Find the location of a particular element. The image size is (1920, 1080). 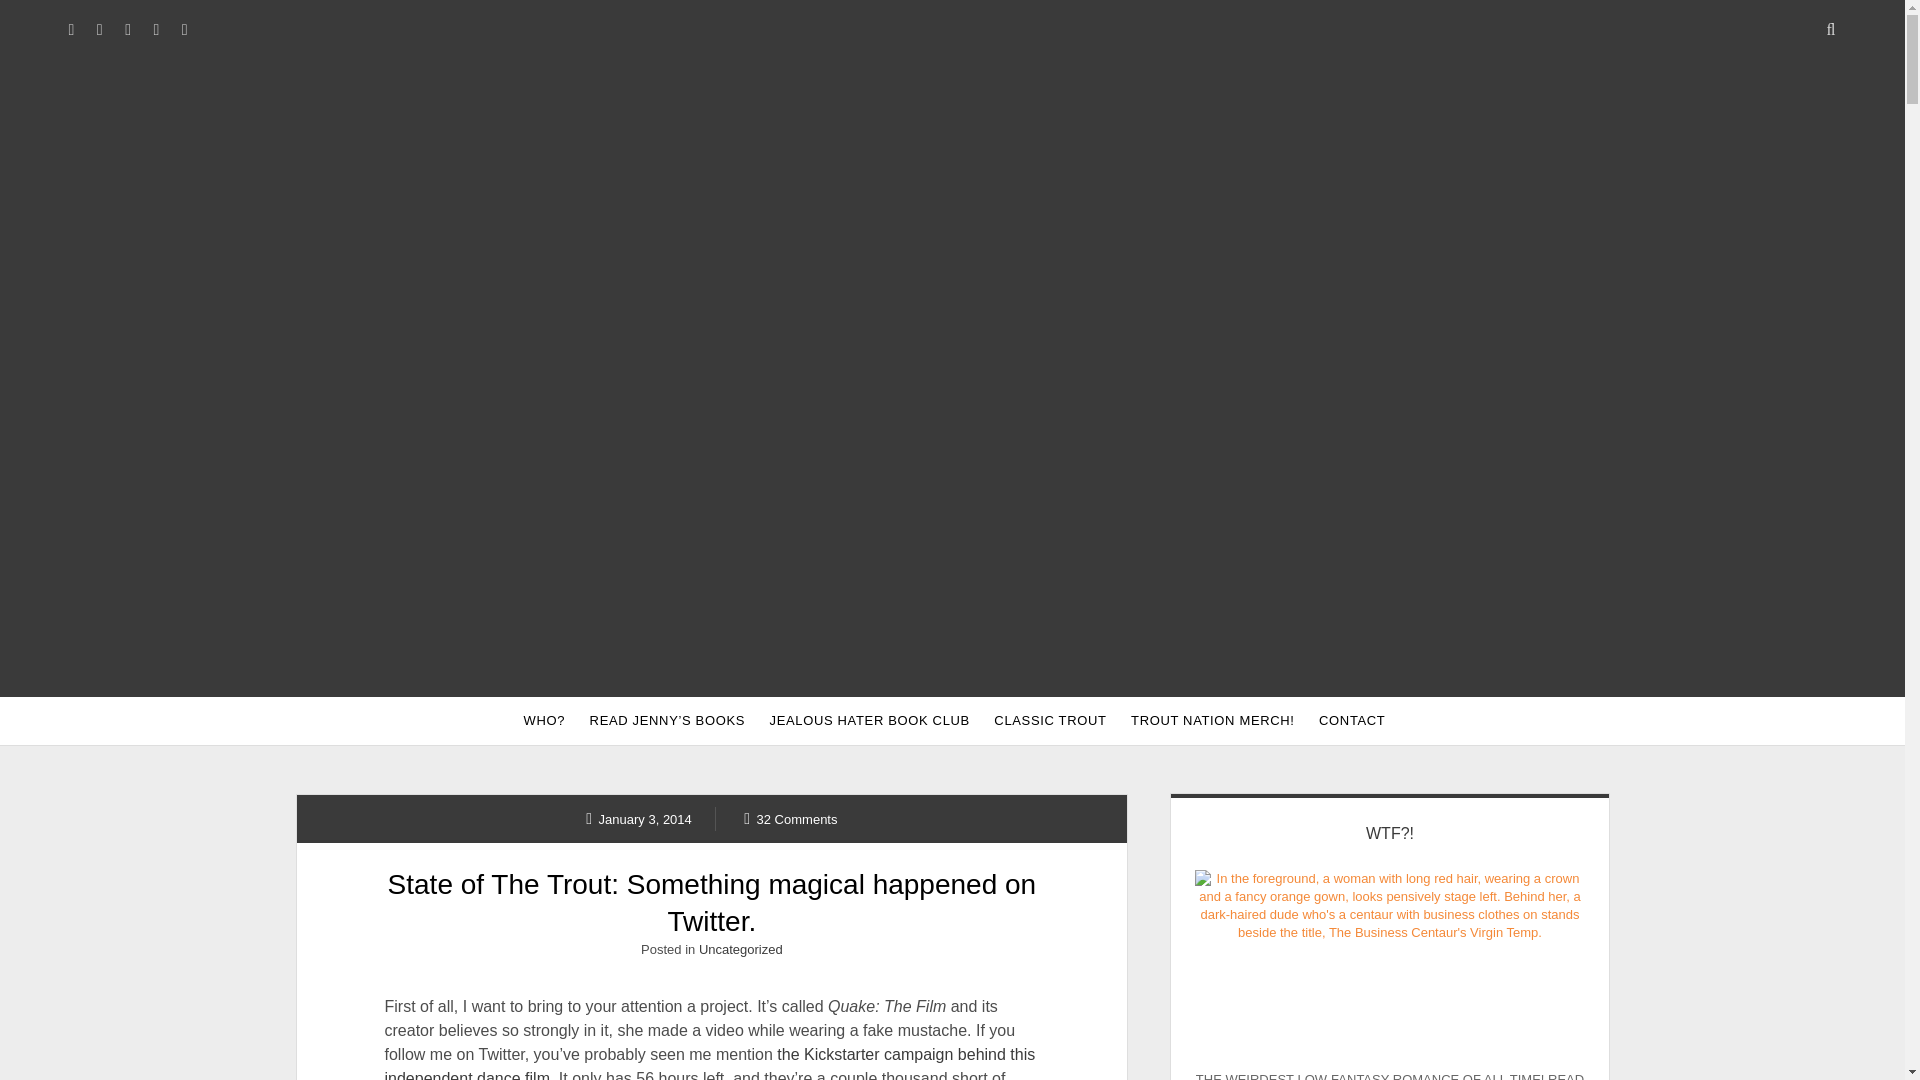

JEALOUS HATER BOOK CLUB is located at coordinates (870, 720).